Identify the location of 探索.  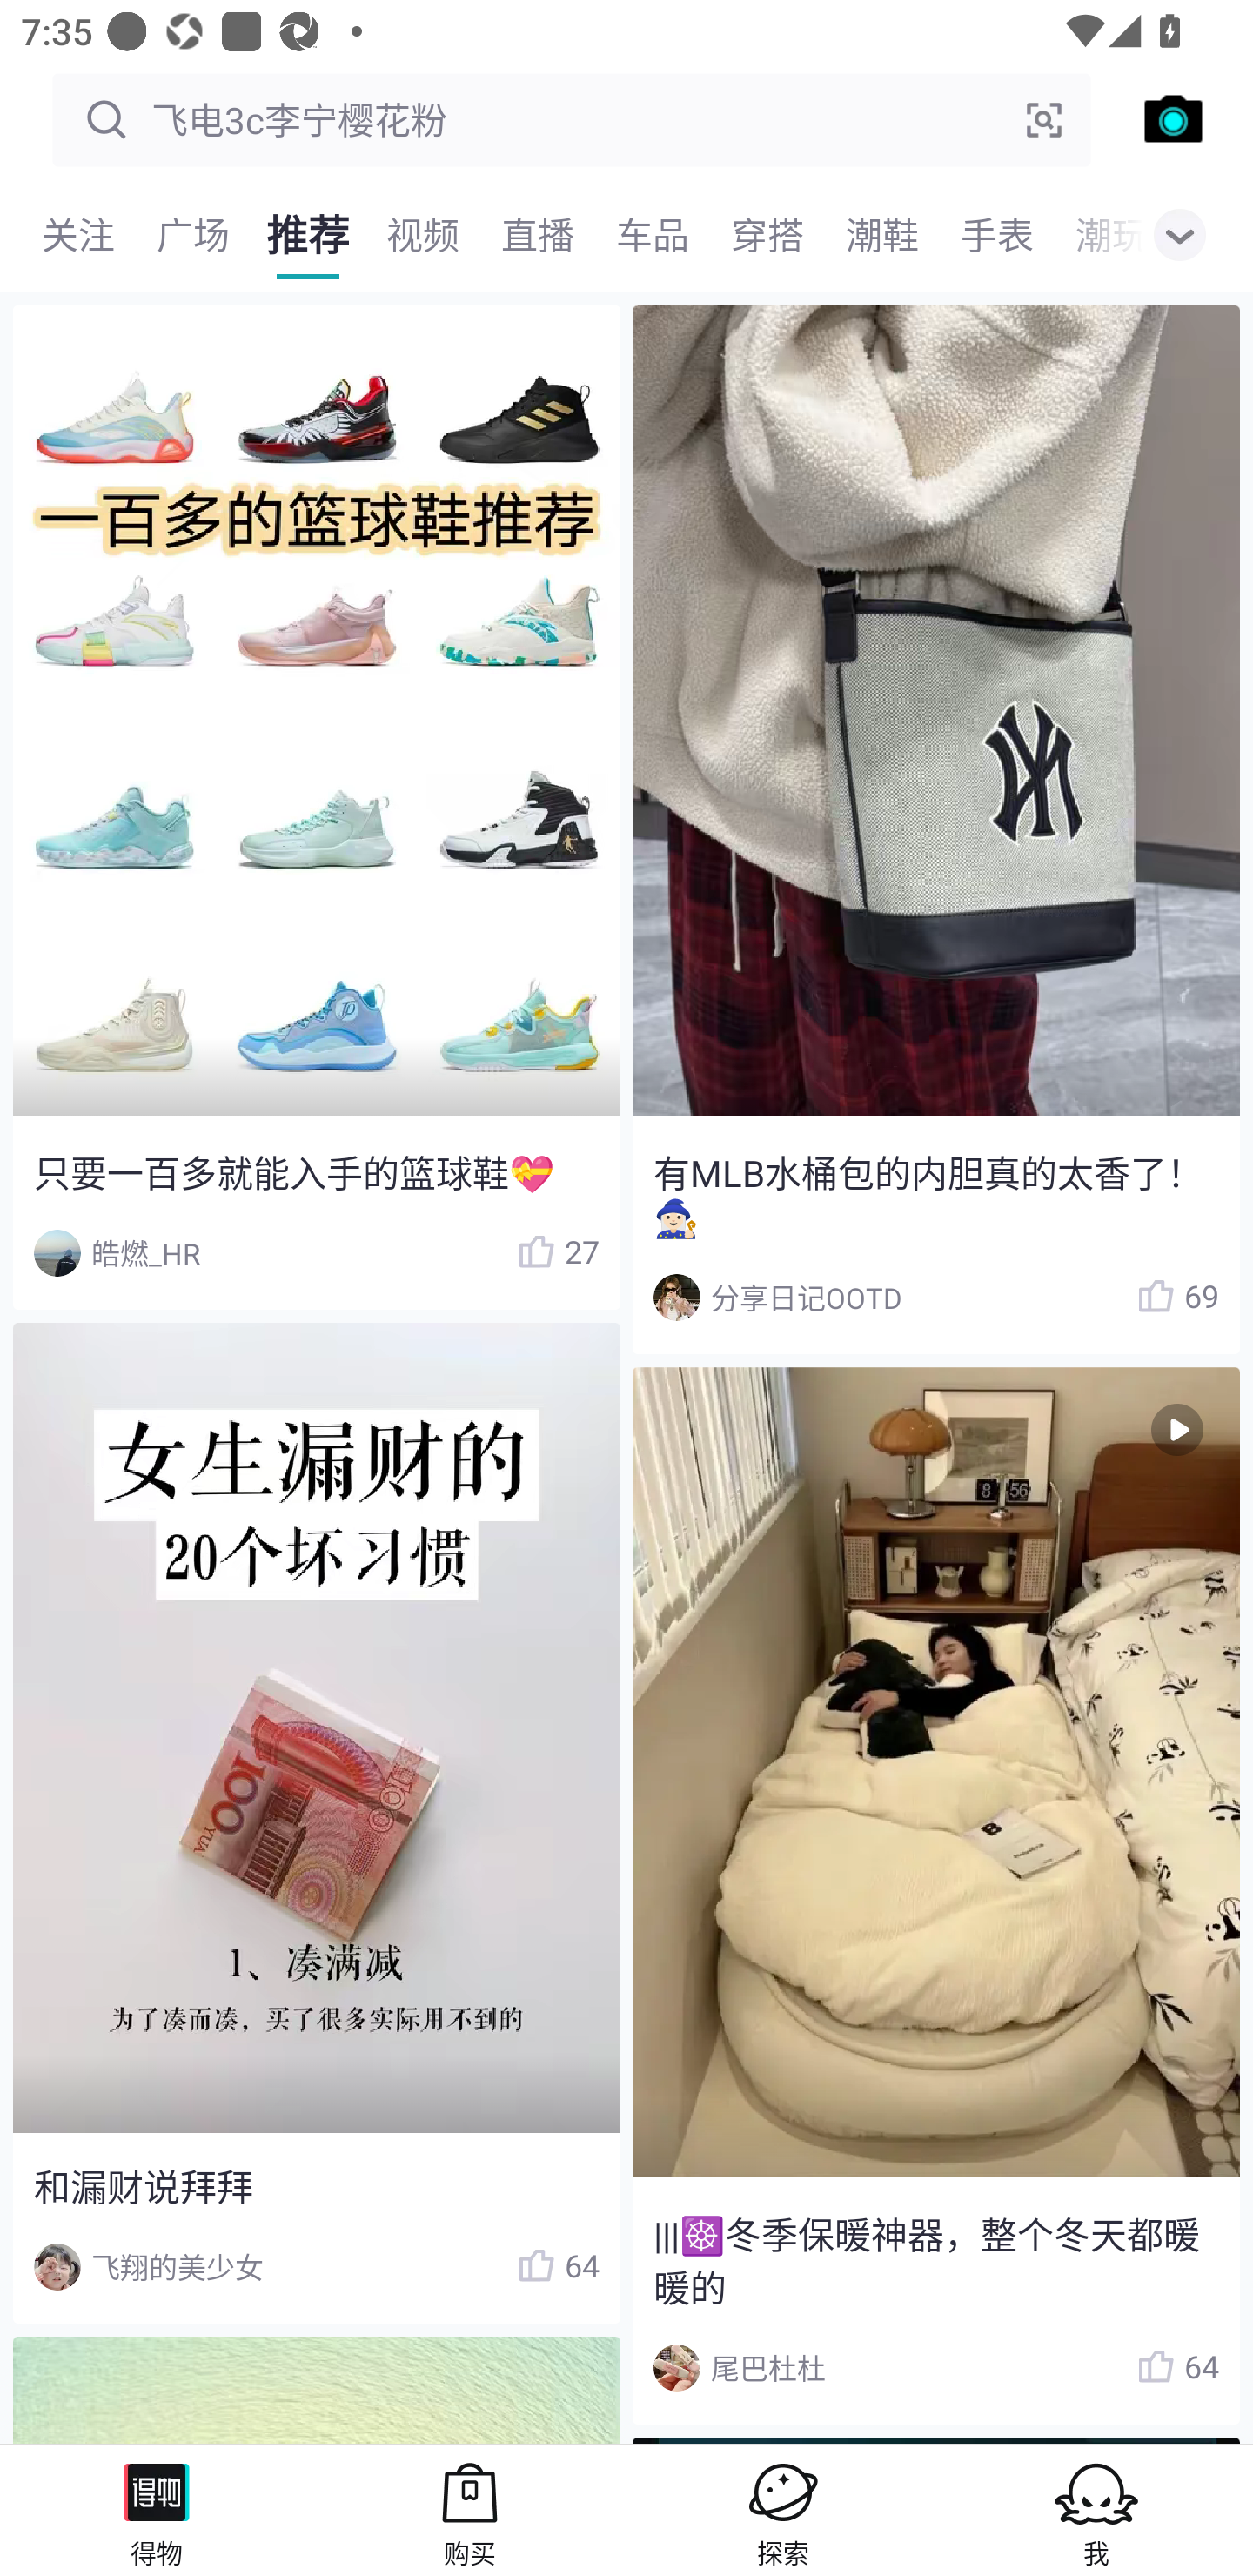
(783, 2510).